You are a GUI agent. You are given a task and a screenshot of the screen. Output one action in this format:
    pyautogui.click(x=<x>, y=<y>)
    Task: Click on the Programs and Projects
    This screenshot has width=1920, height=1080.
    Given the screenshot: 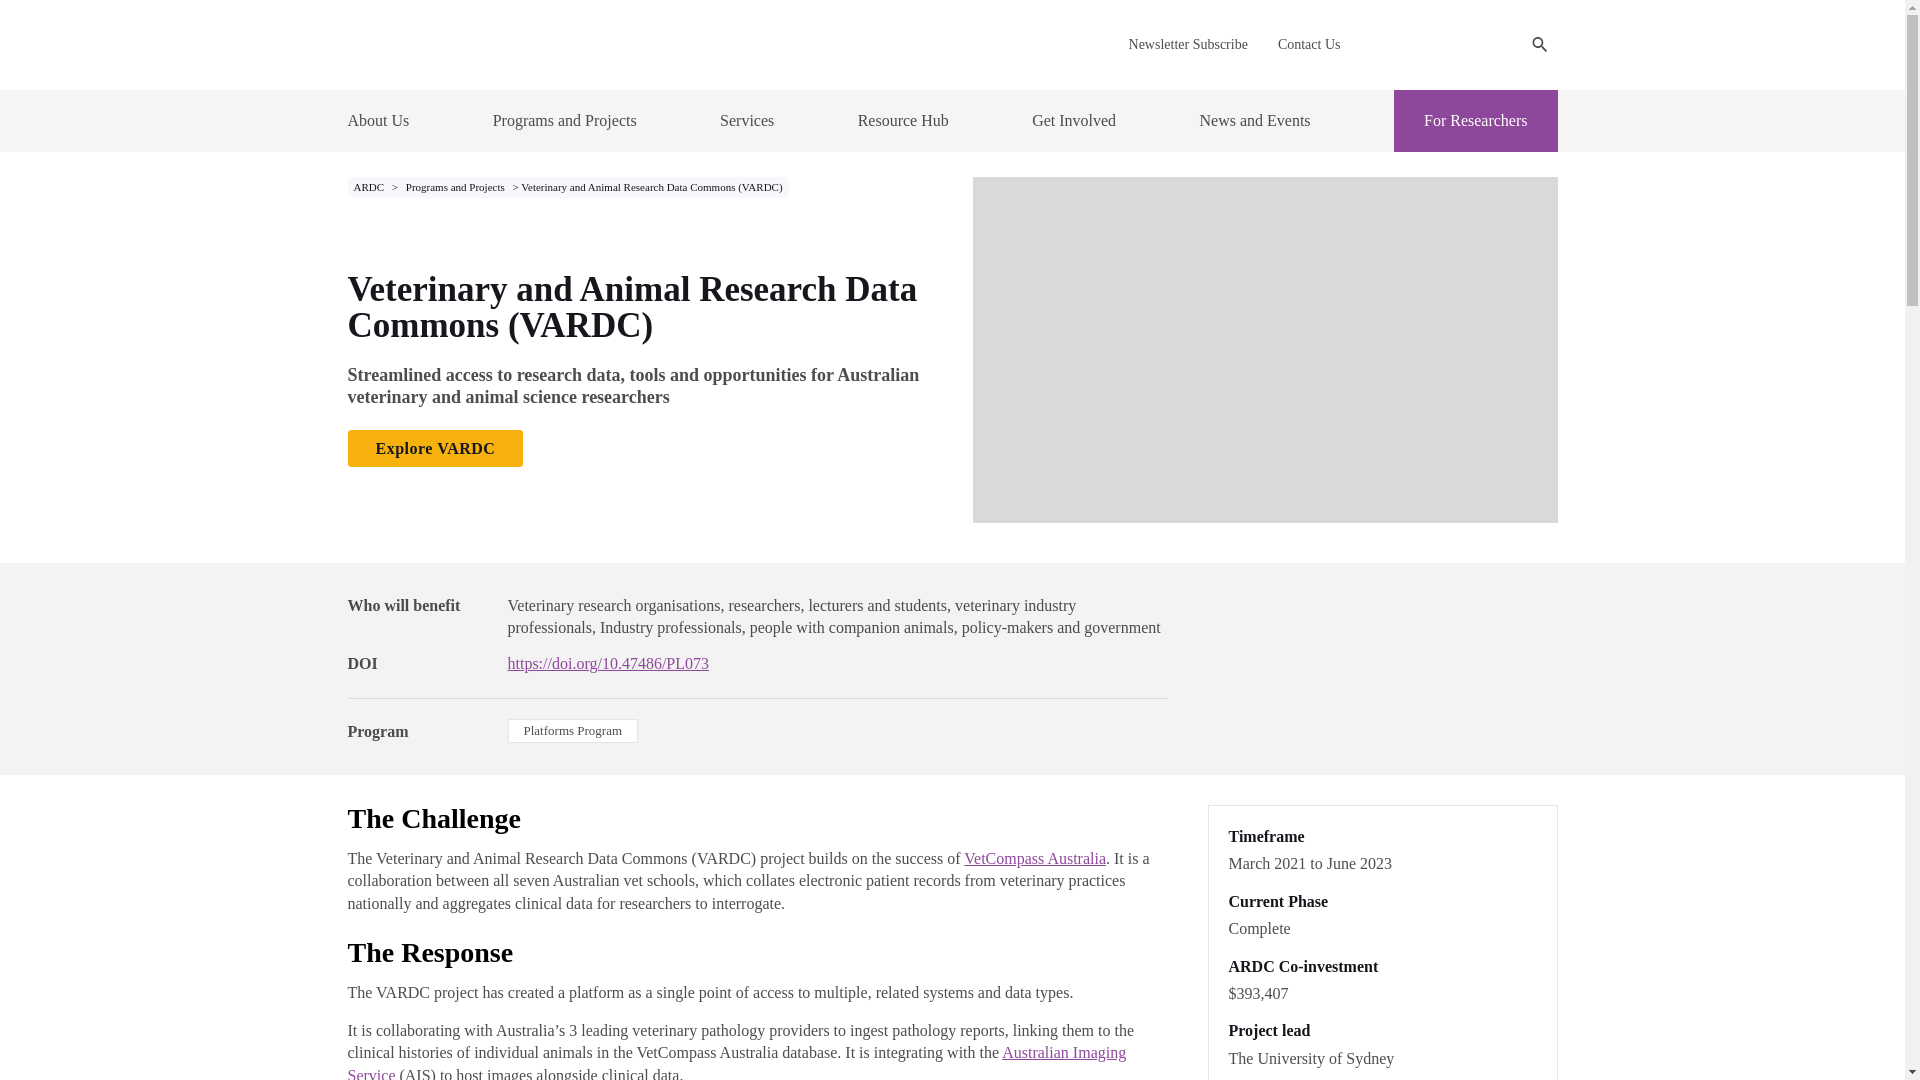 What is the action you would take?
    pyautogui.click(x=565, y=120)
    